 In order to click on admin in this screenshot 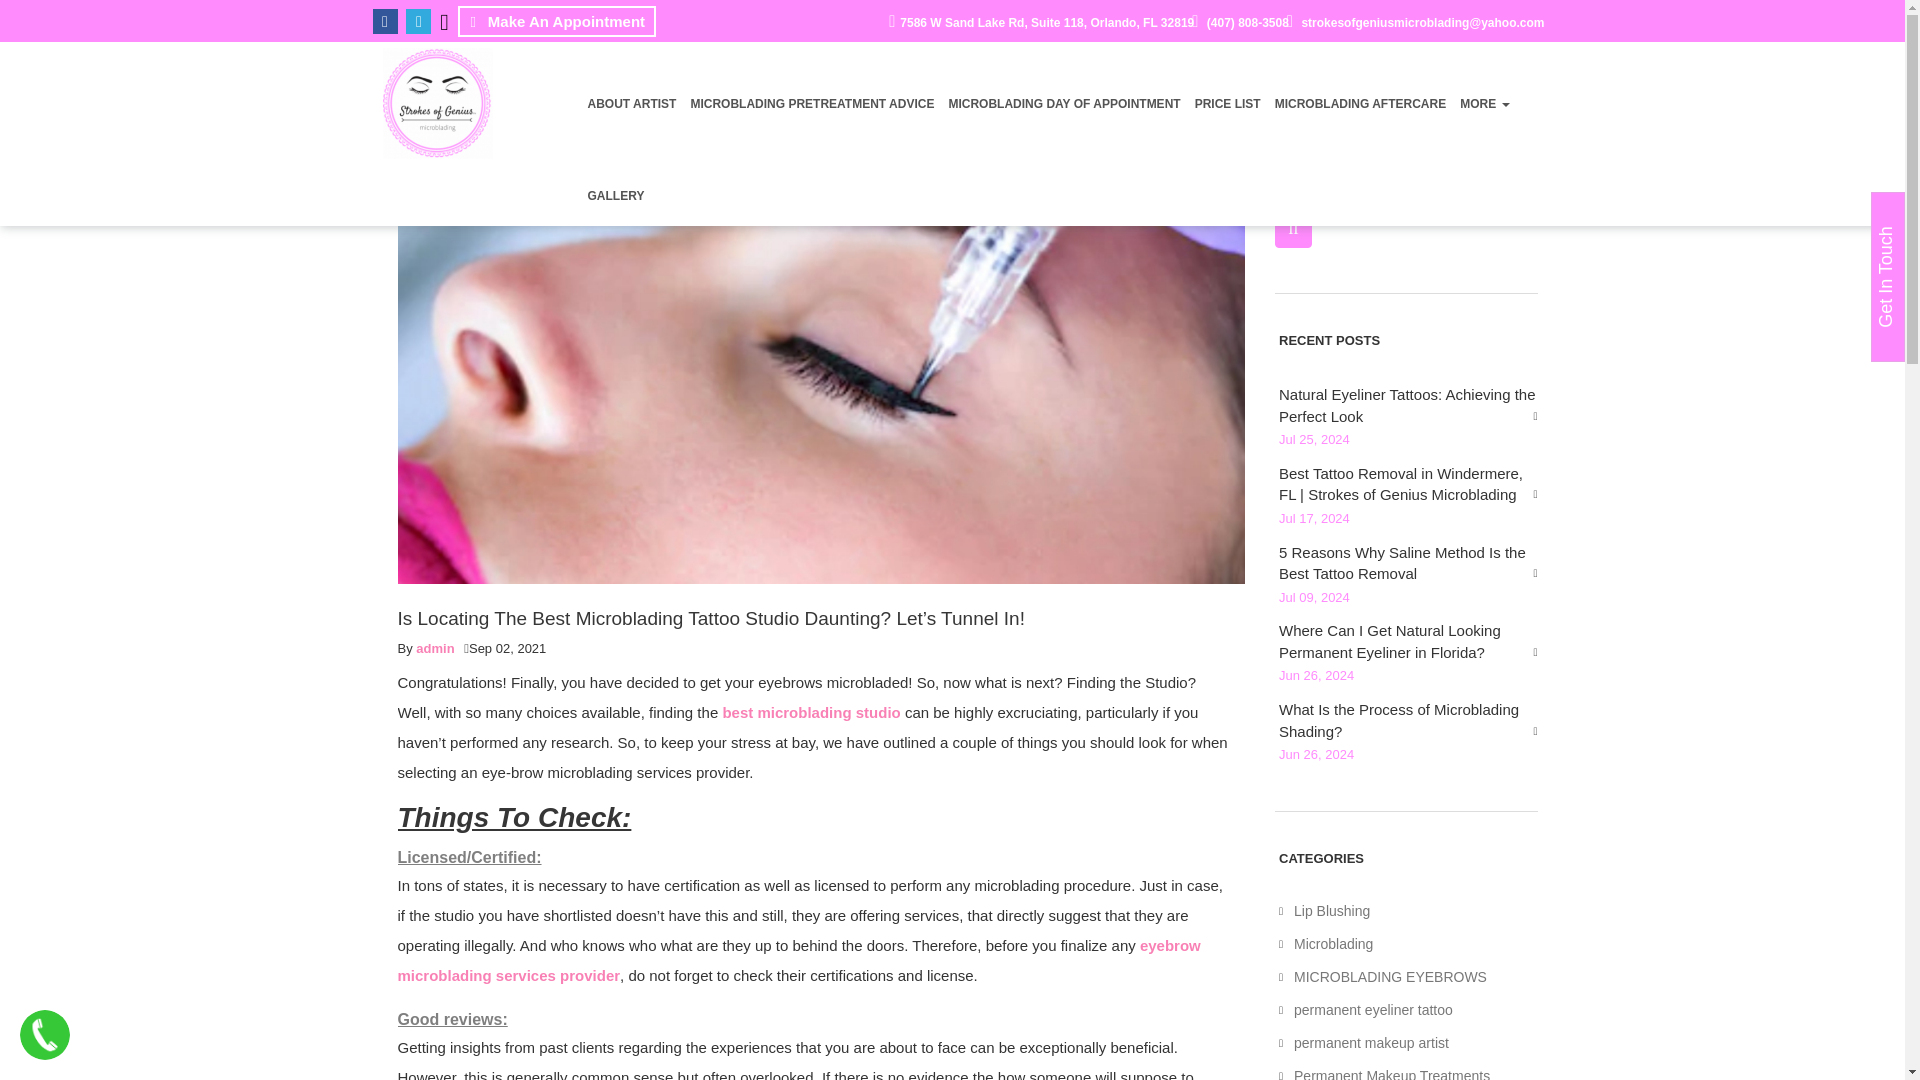, I will do `click(434, 648)`.